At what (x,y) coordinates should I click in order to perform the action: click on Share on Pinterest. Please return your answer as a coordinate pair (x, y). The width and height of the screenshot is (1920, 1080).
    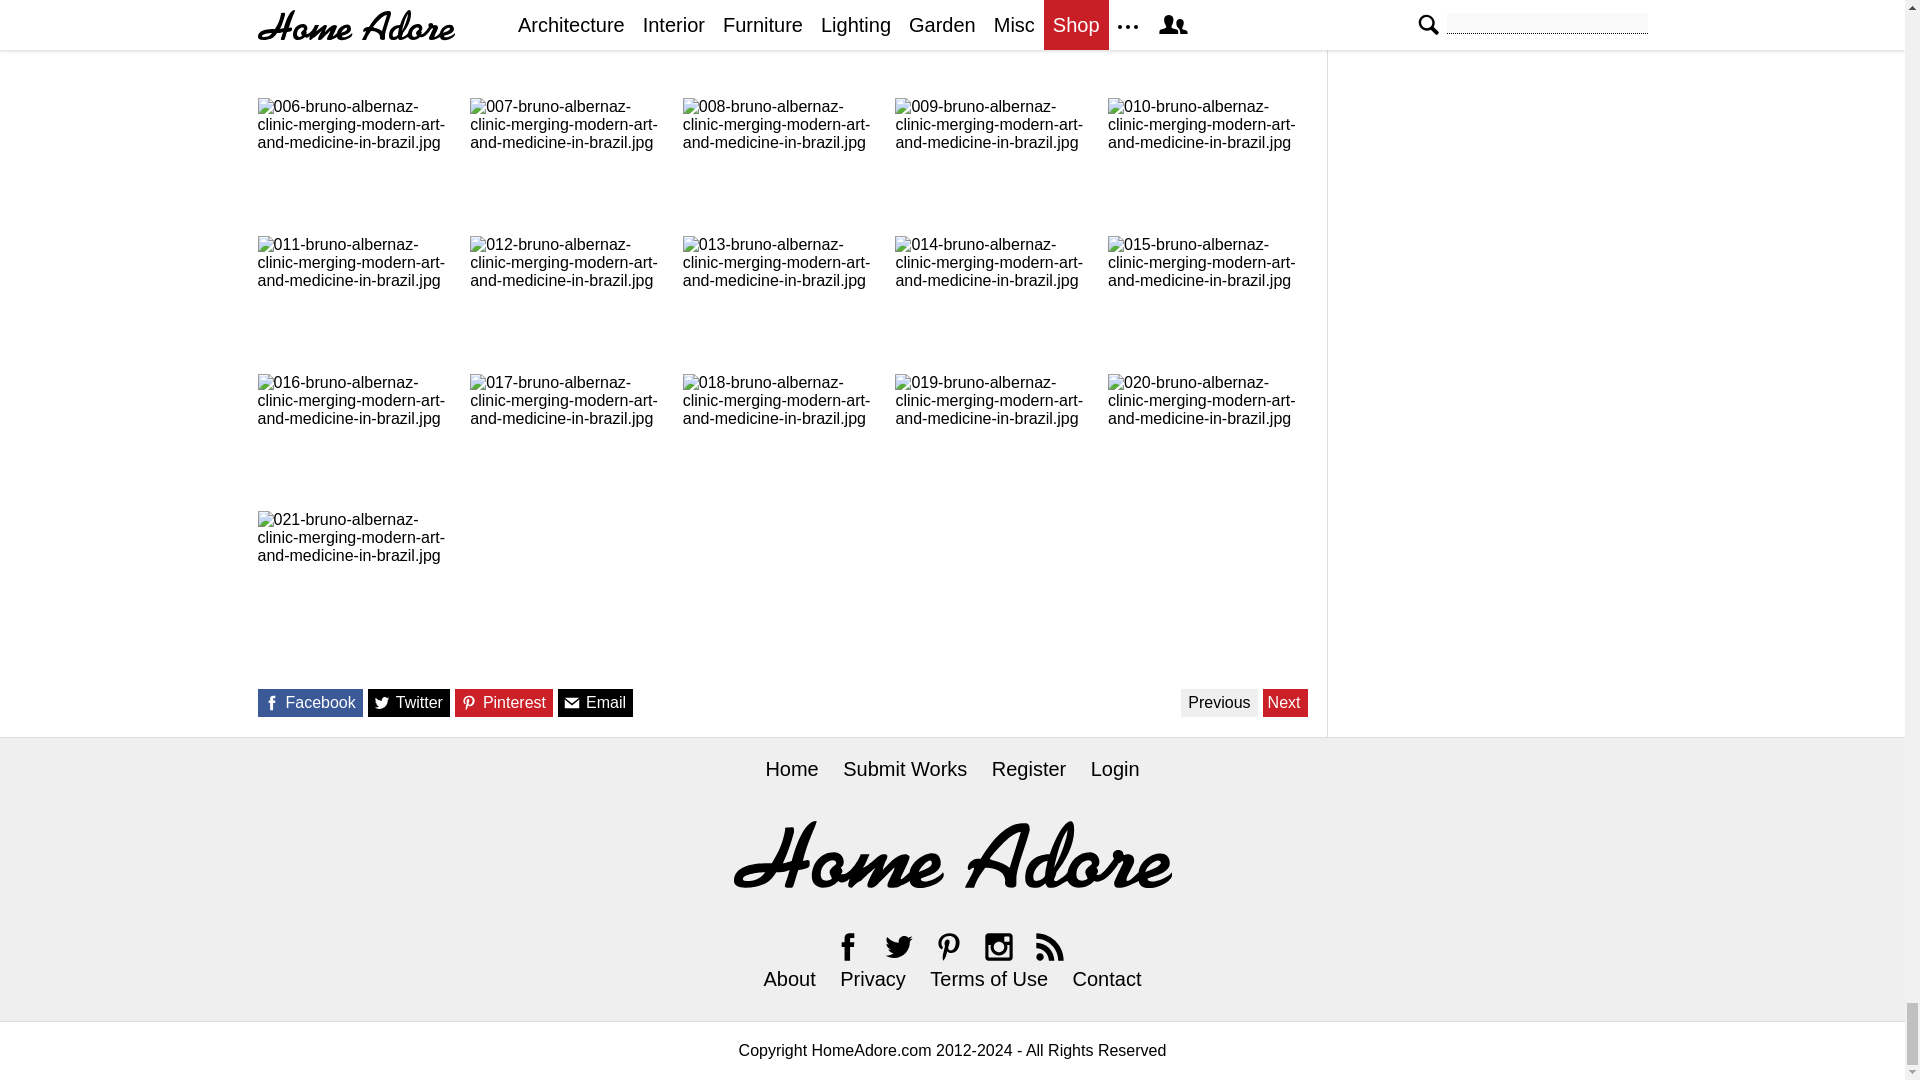
    Looking at the image, I should click on (469, 702).